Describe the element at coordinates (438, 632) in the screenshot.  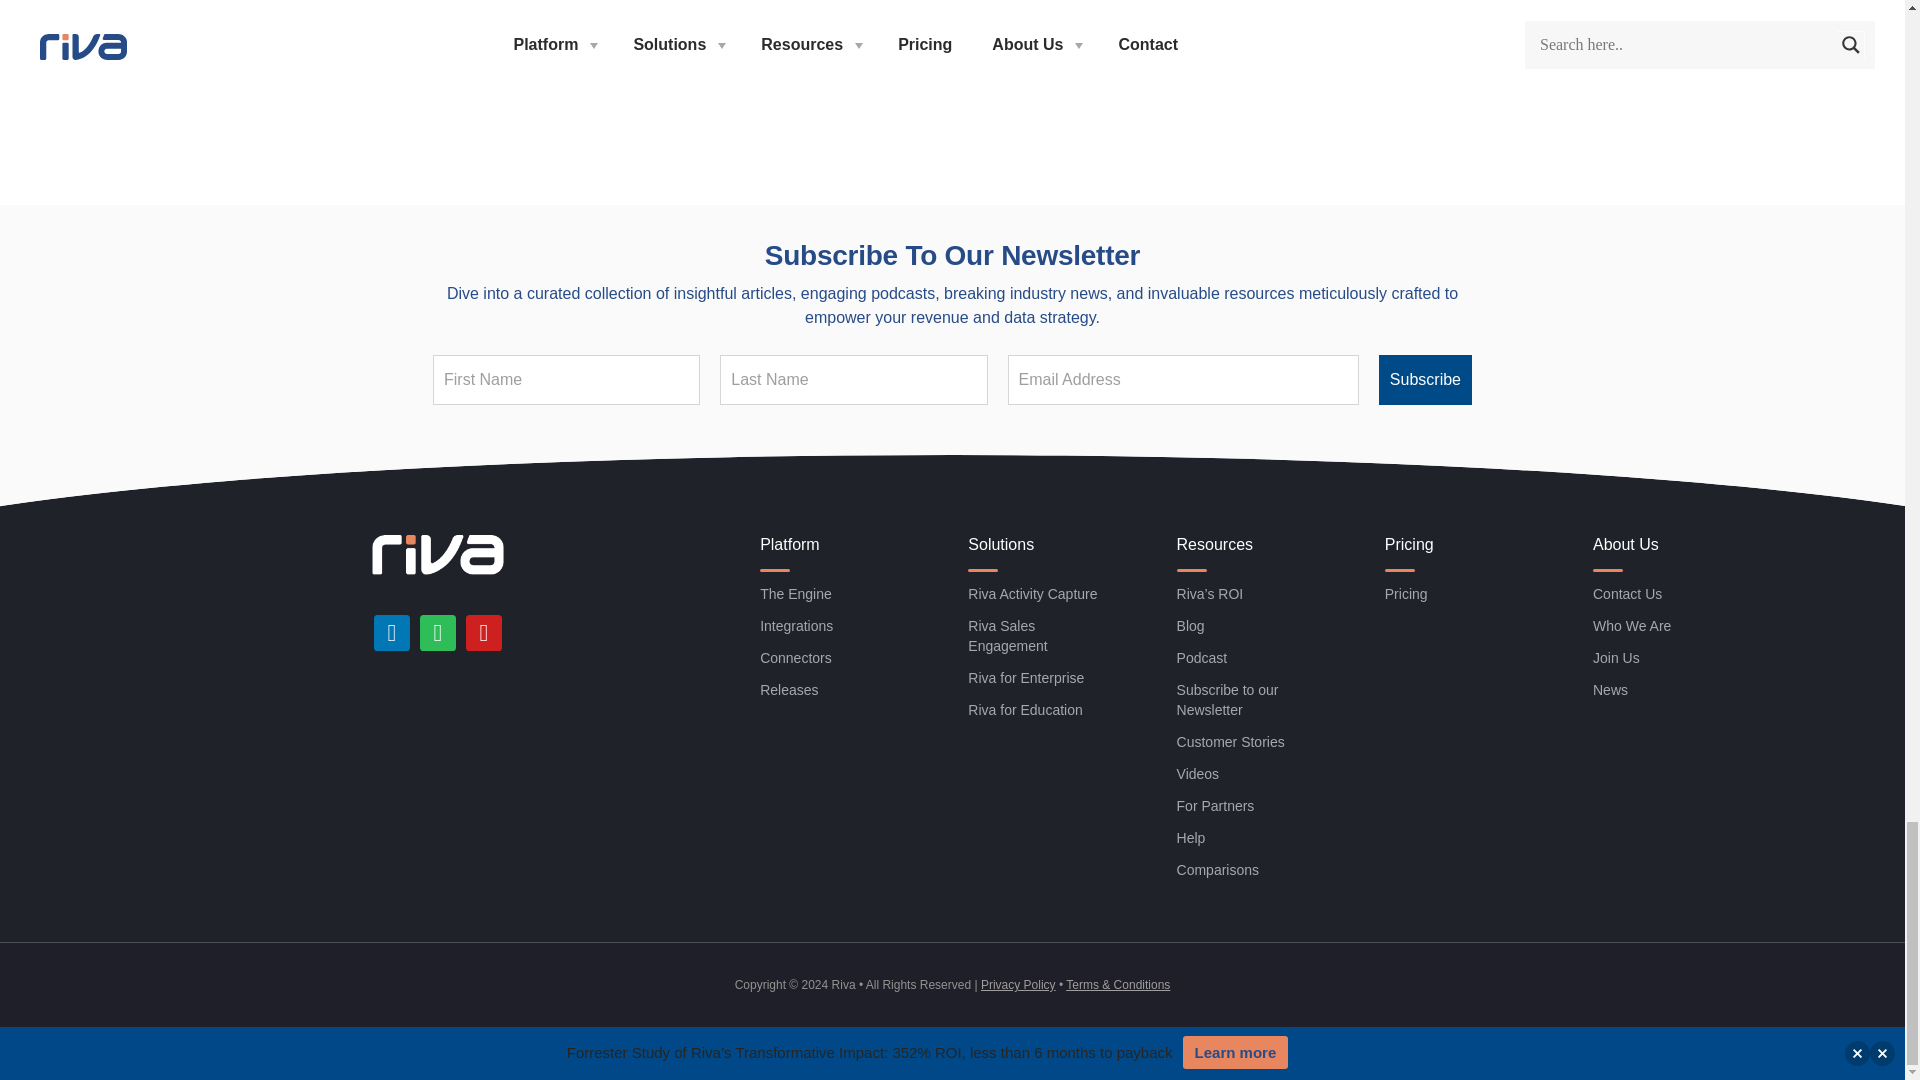
I see `Spotify` at that location.